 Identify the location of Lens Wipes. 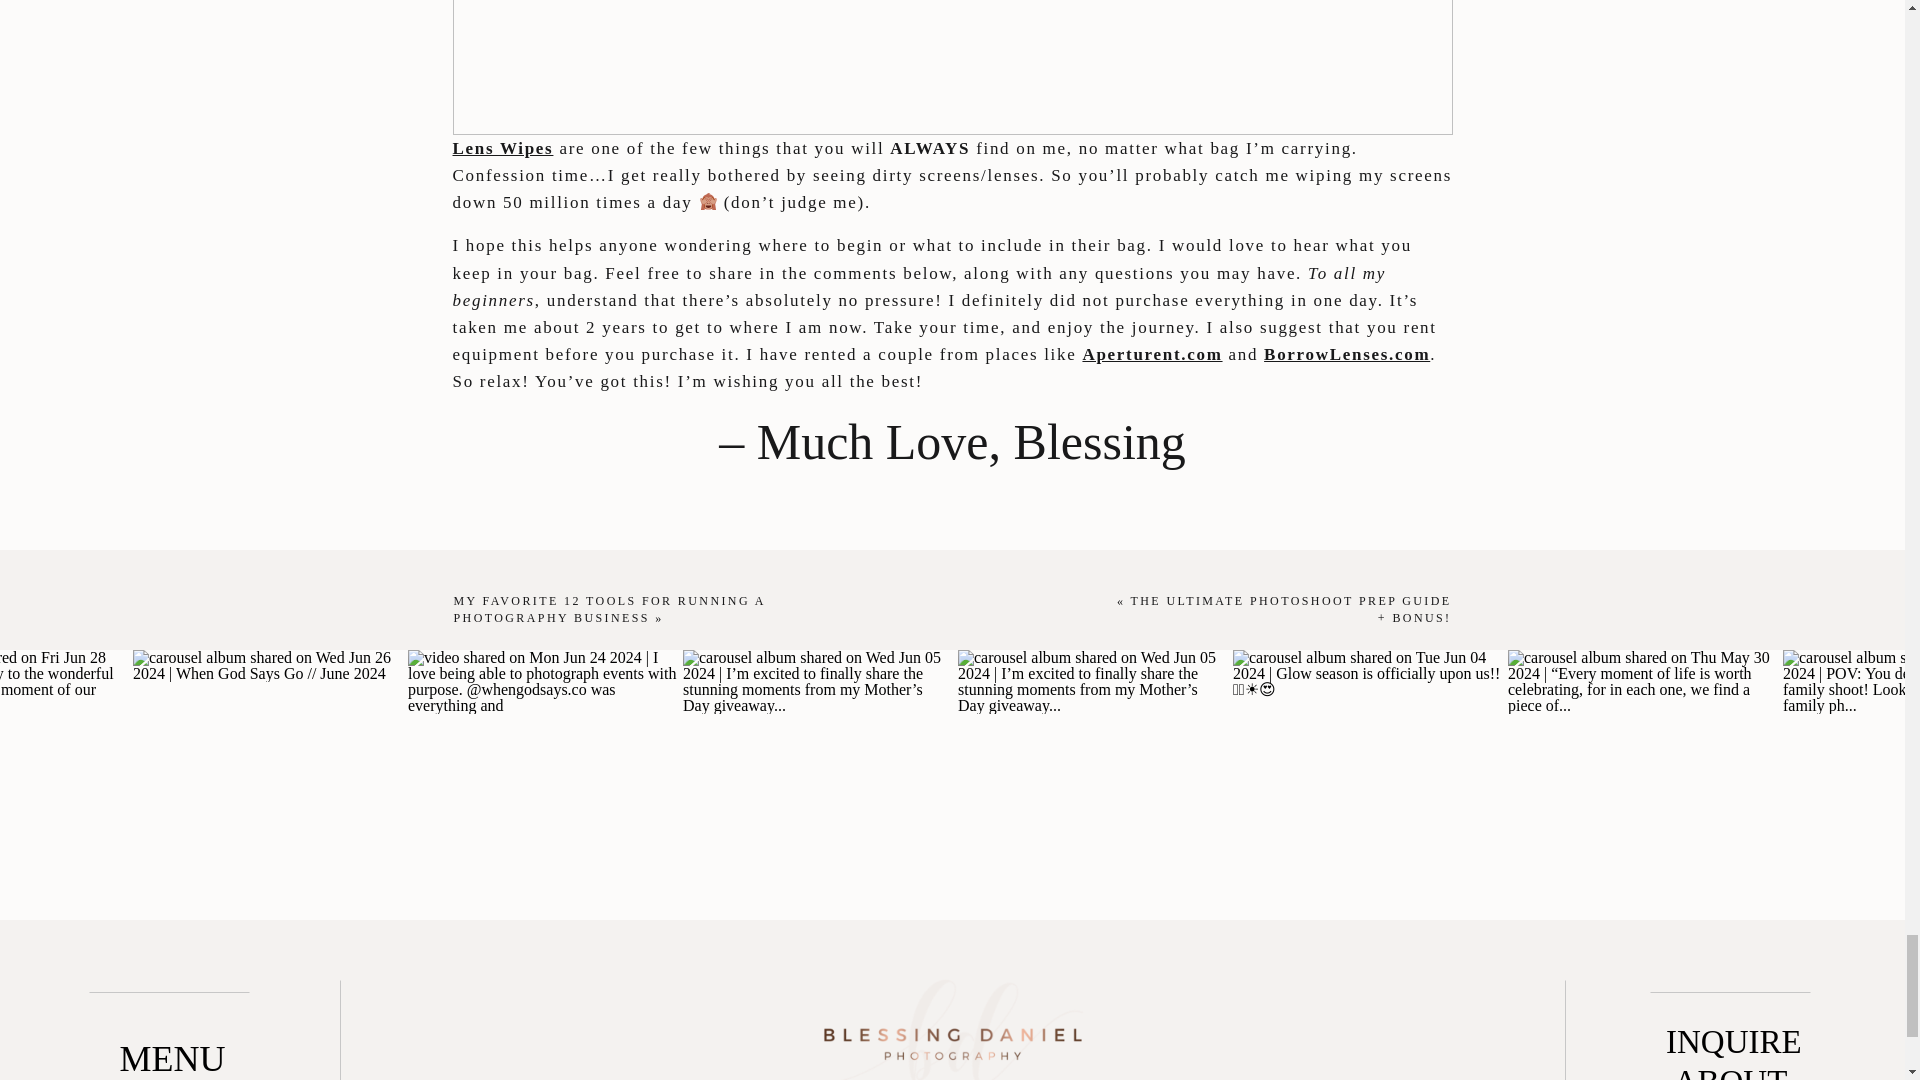
(502, 148).